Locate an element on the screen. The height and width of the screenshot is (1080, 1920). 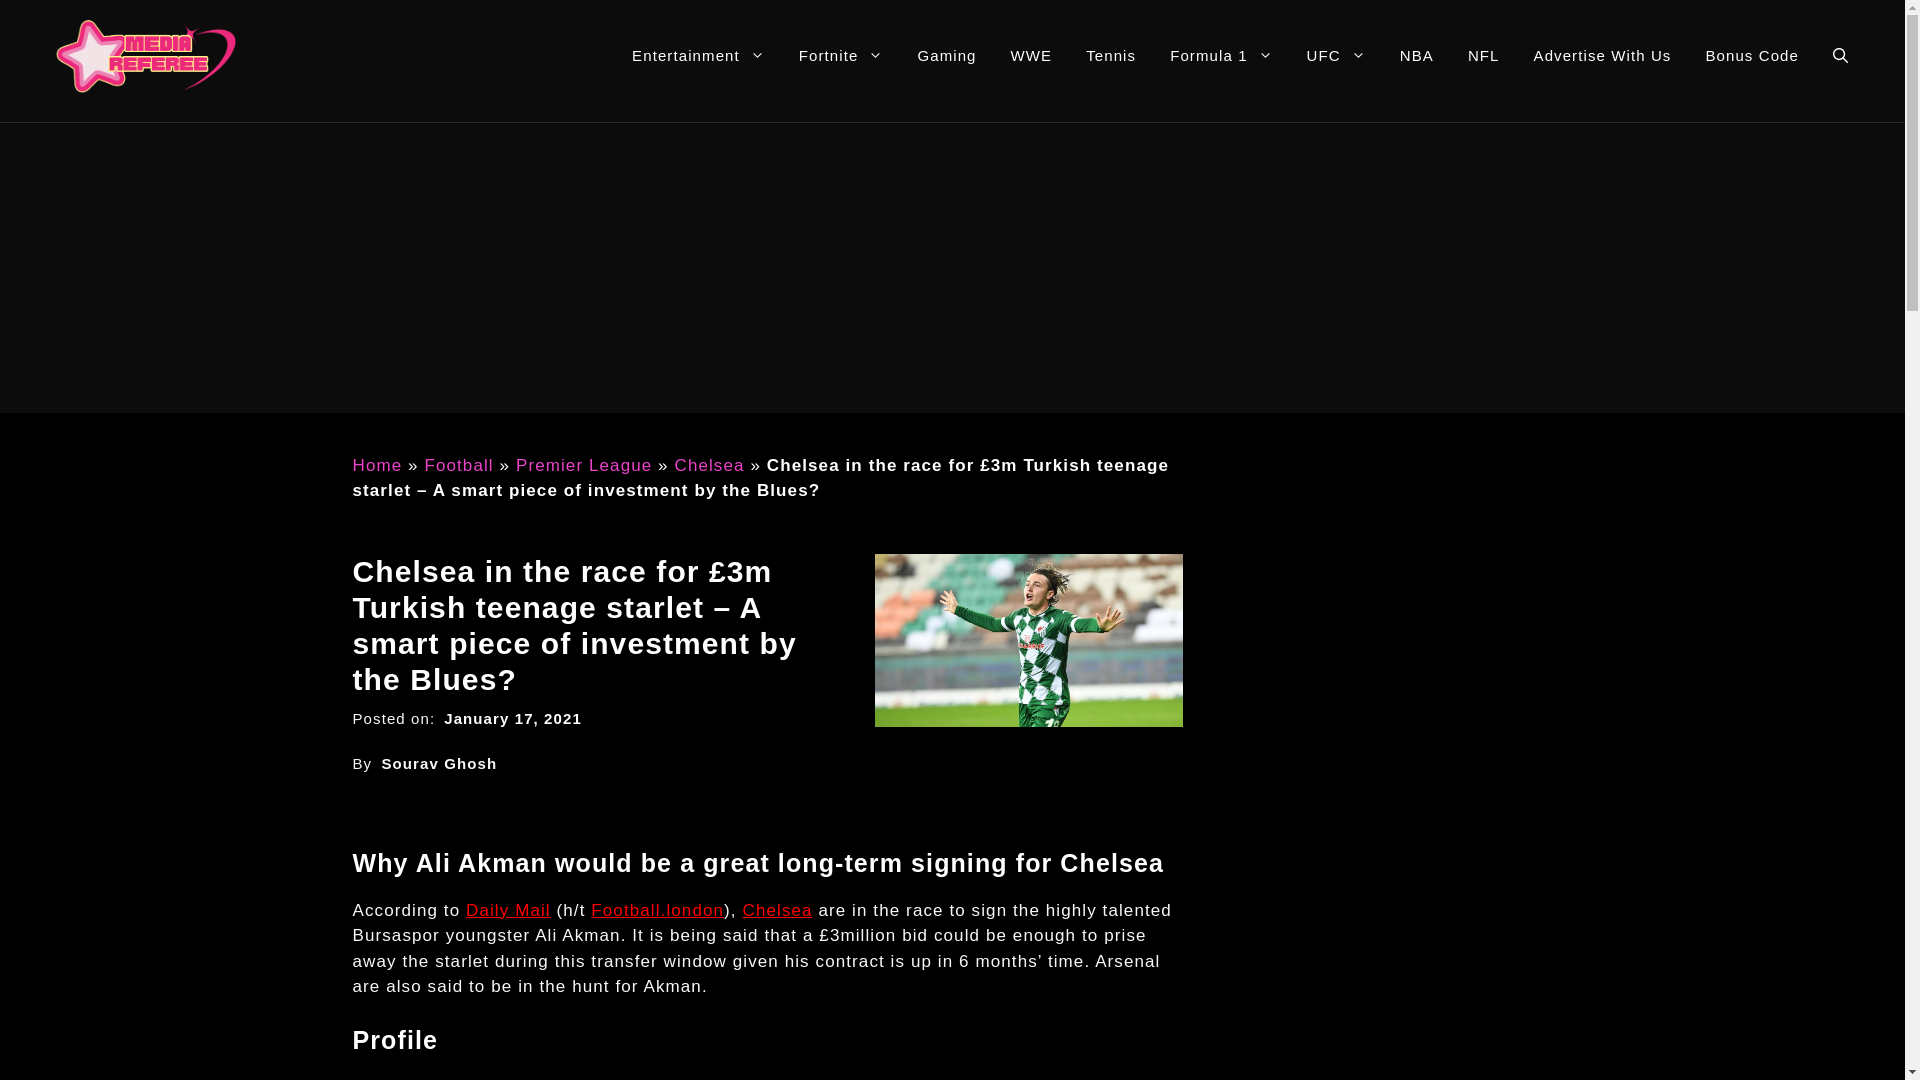
Fortnite is located at coordinates (840, 56).